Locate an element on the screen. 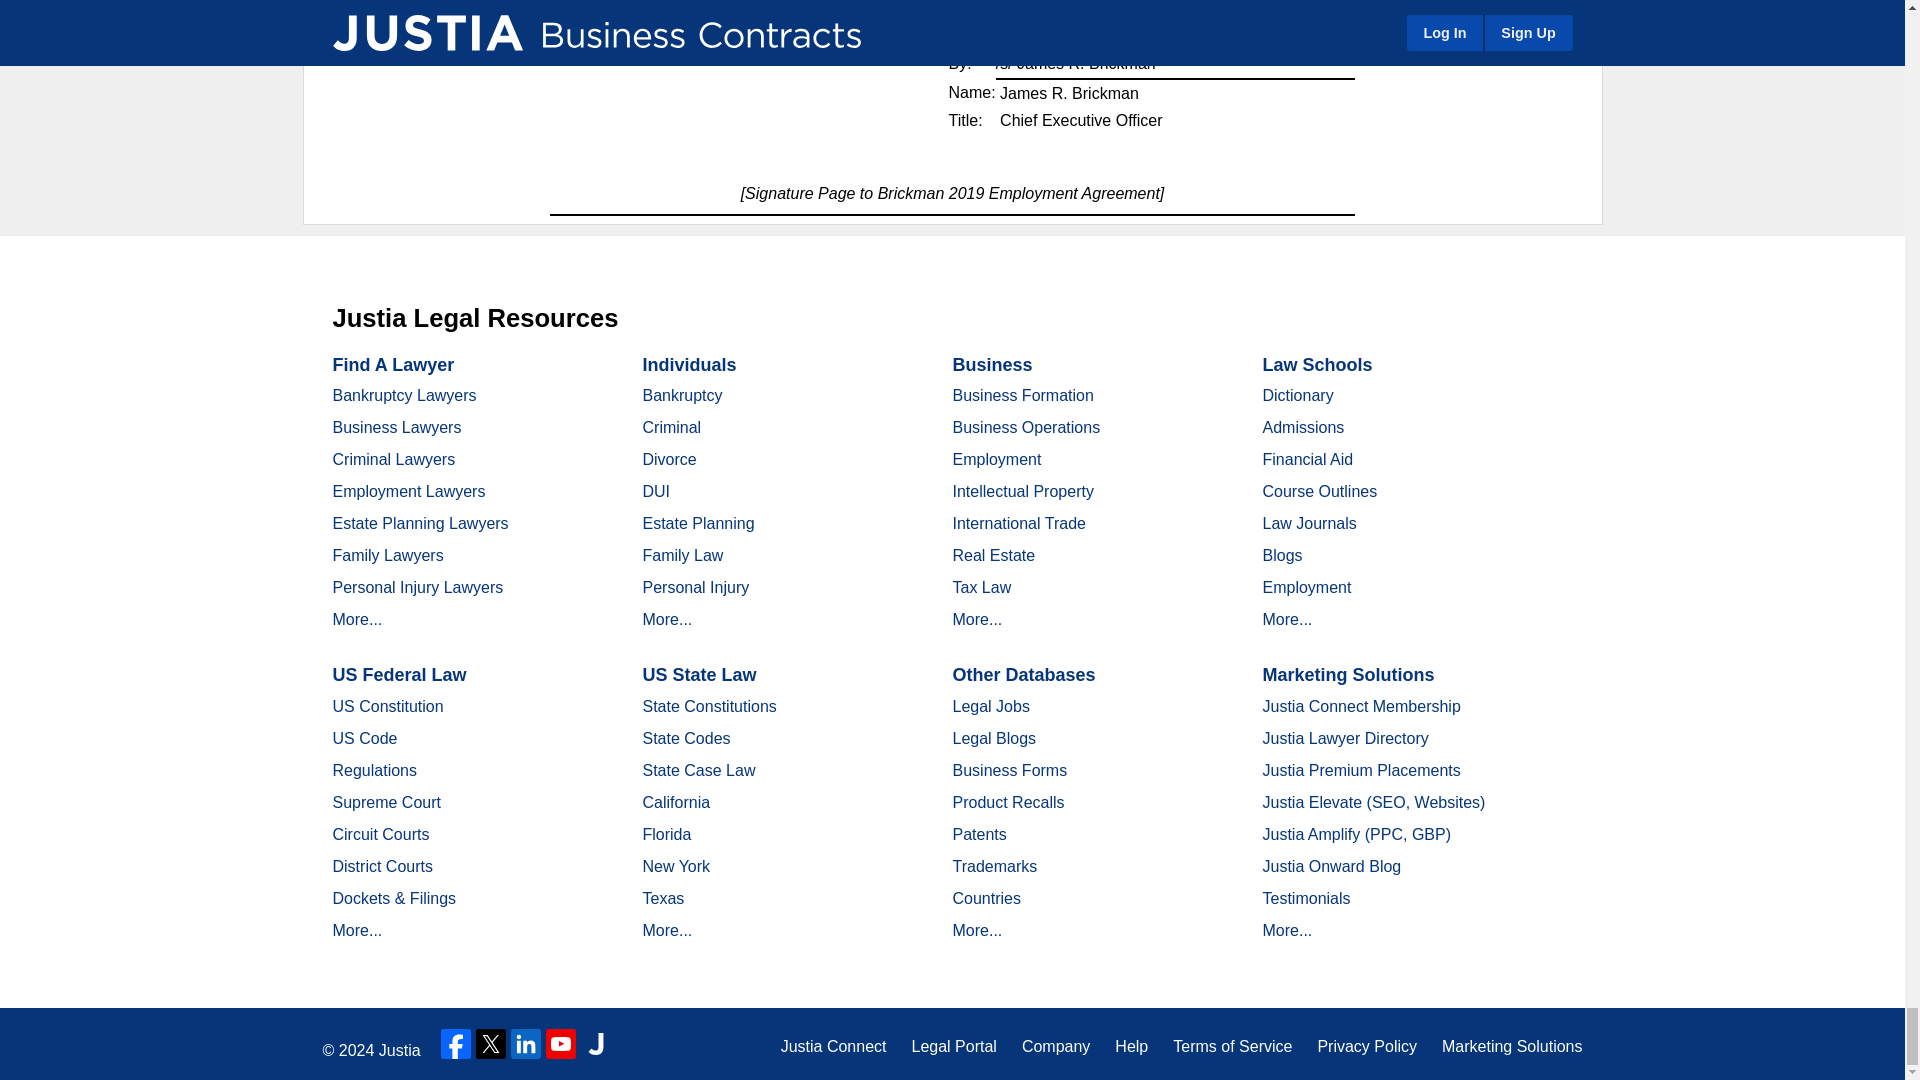 The width and height of the screenshot is (1920, 1080). Facebook is located at coordinates (456, 1044).